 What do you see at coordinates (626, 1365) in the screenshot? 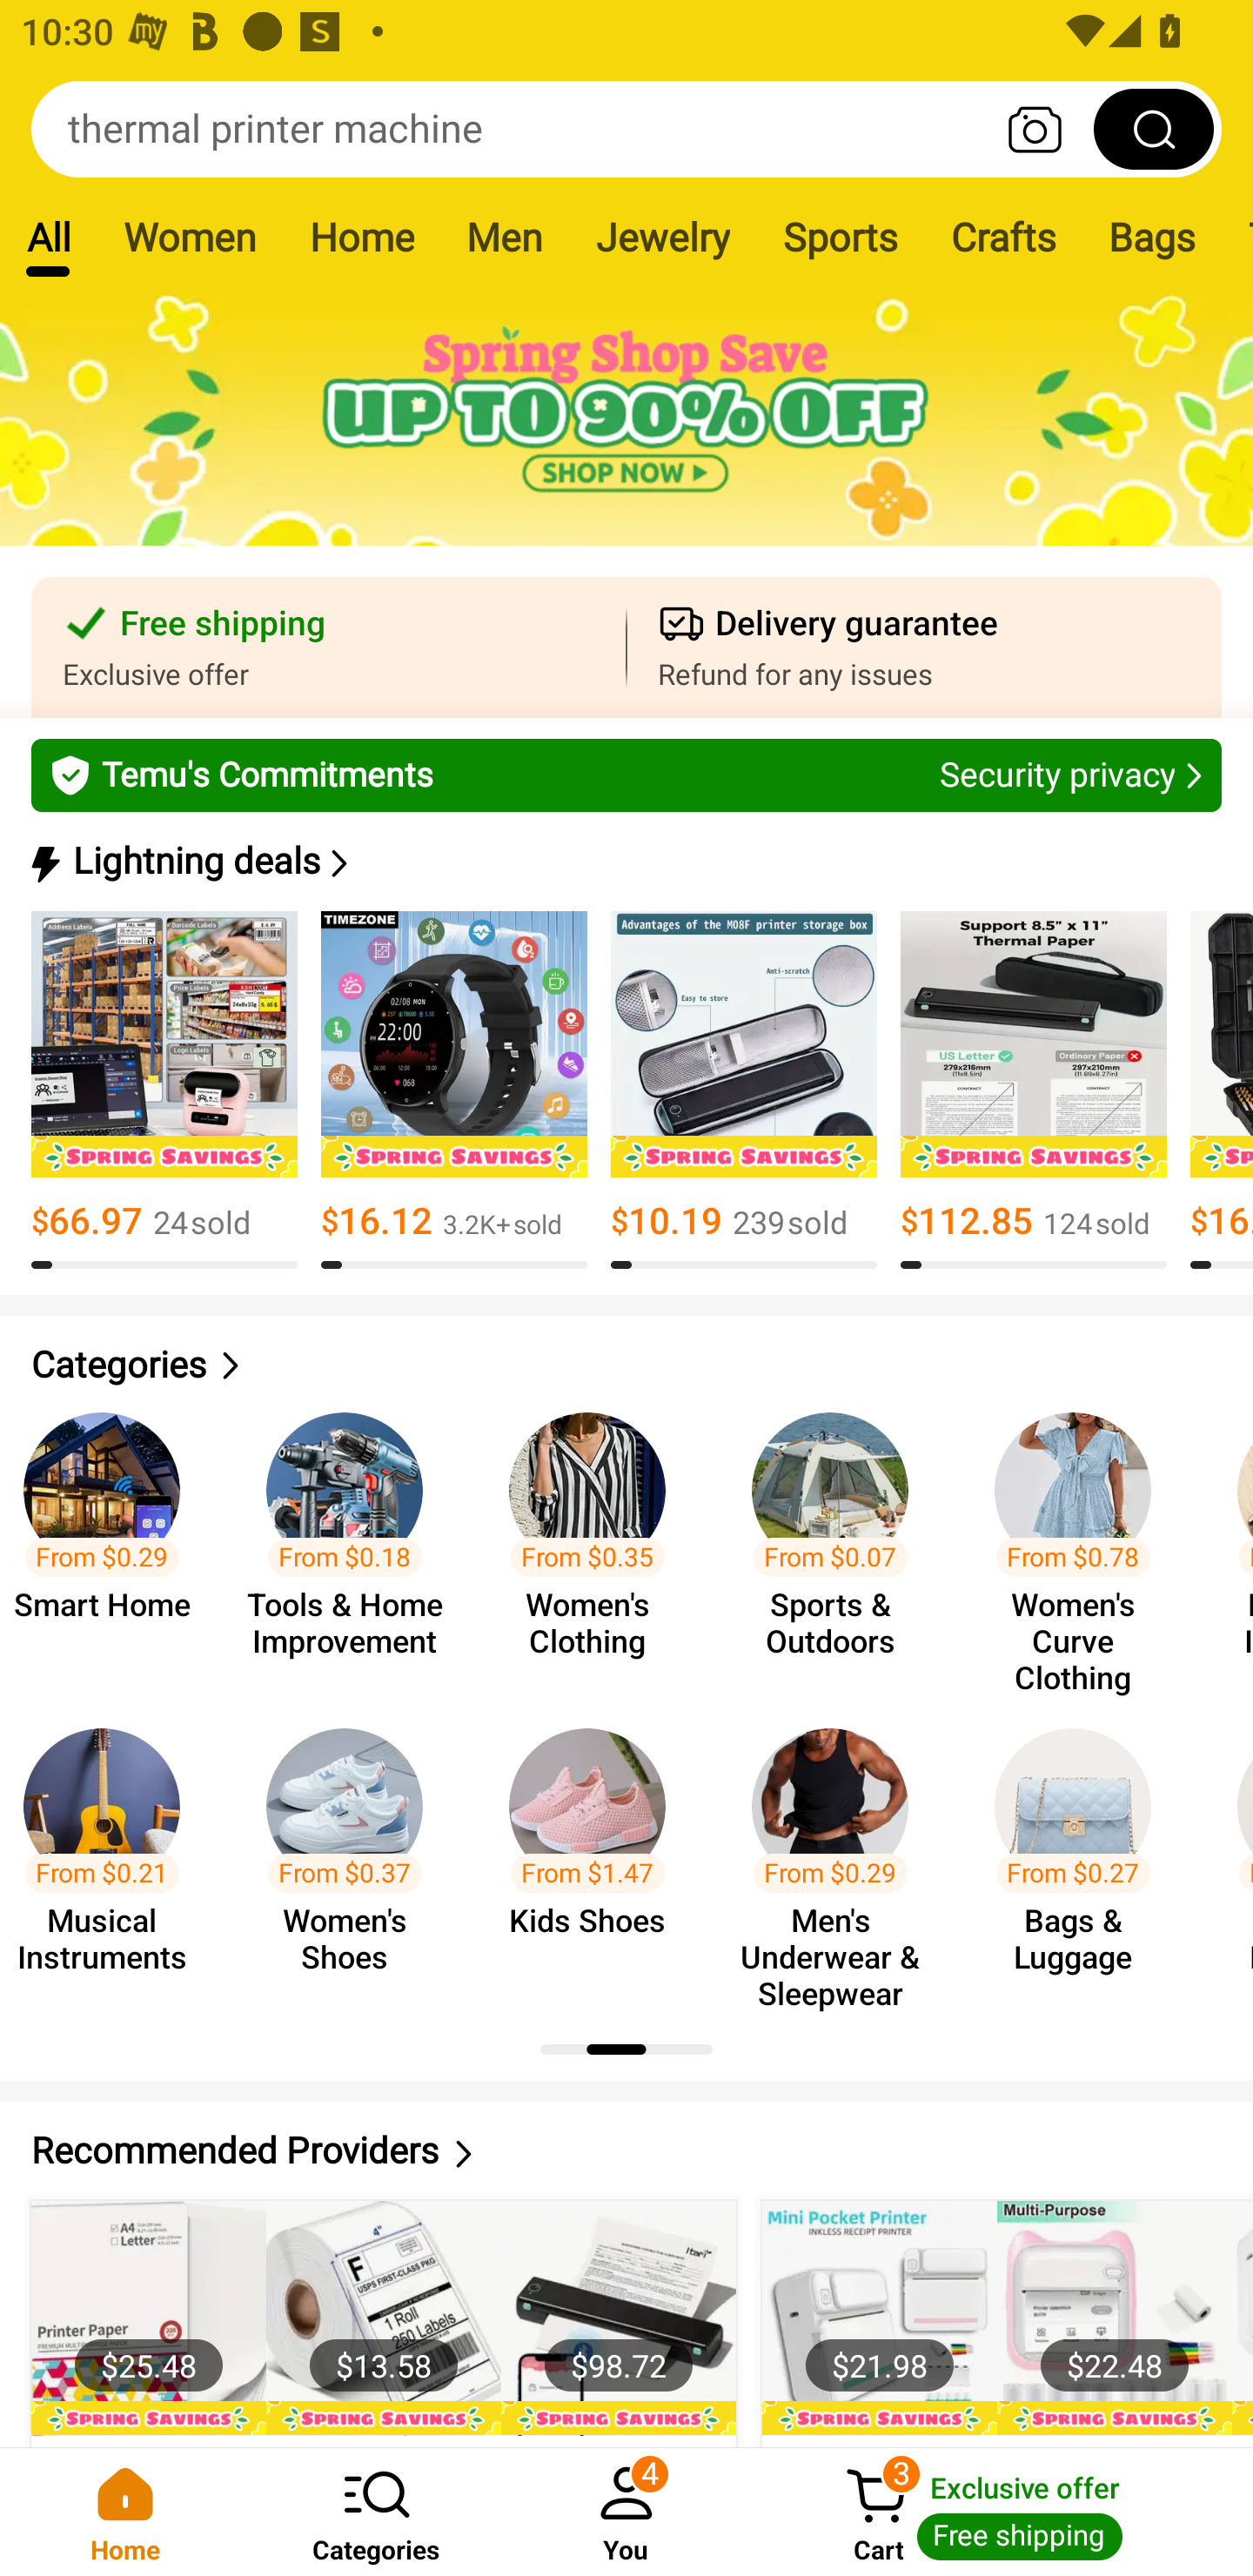
I see `Categories` at bounding box center [626, 1365].